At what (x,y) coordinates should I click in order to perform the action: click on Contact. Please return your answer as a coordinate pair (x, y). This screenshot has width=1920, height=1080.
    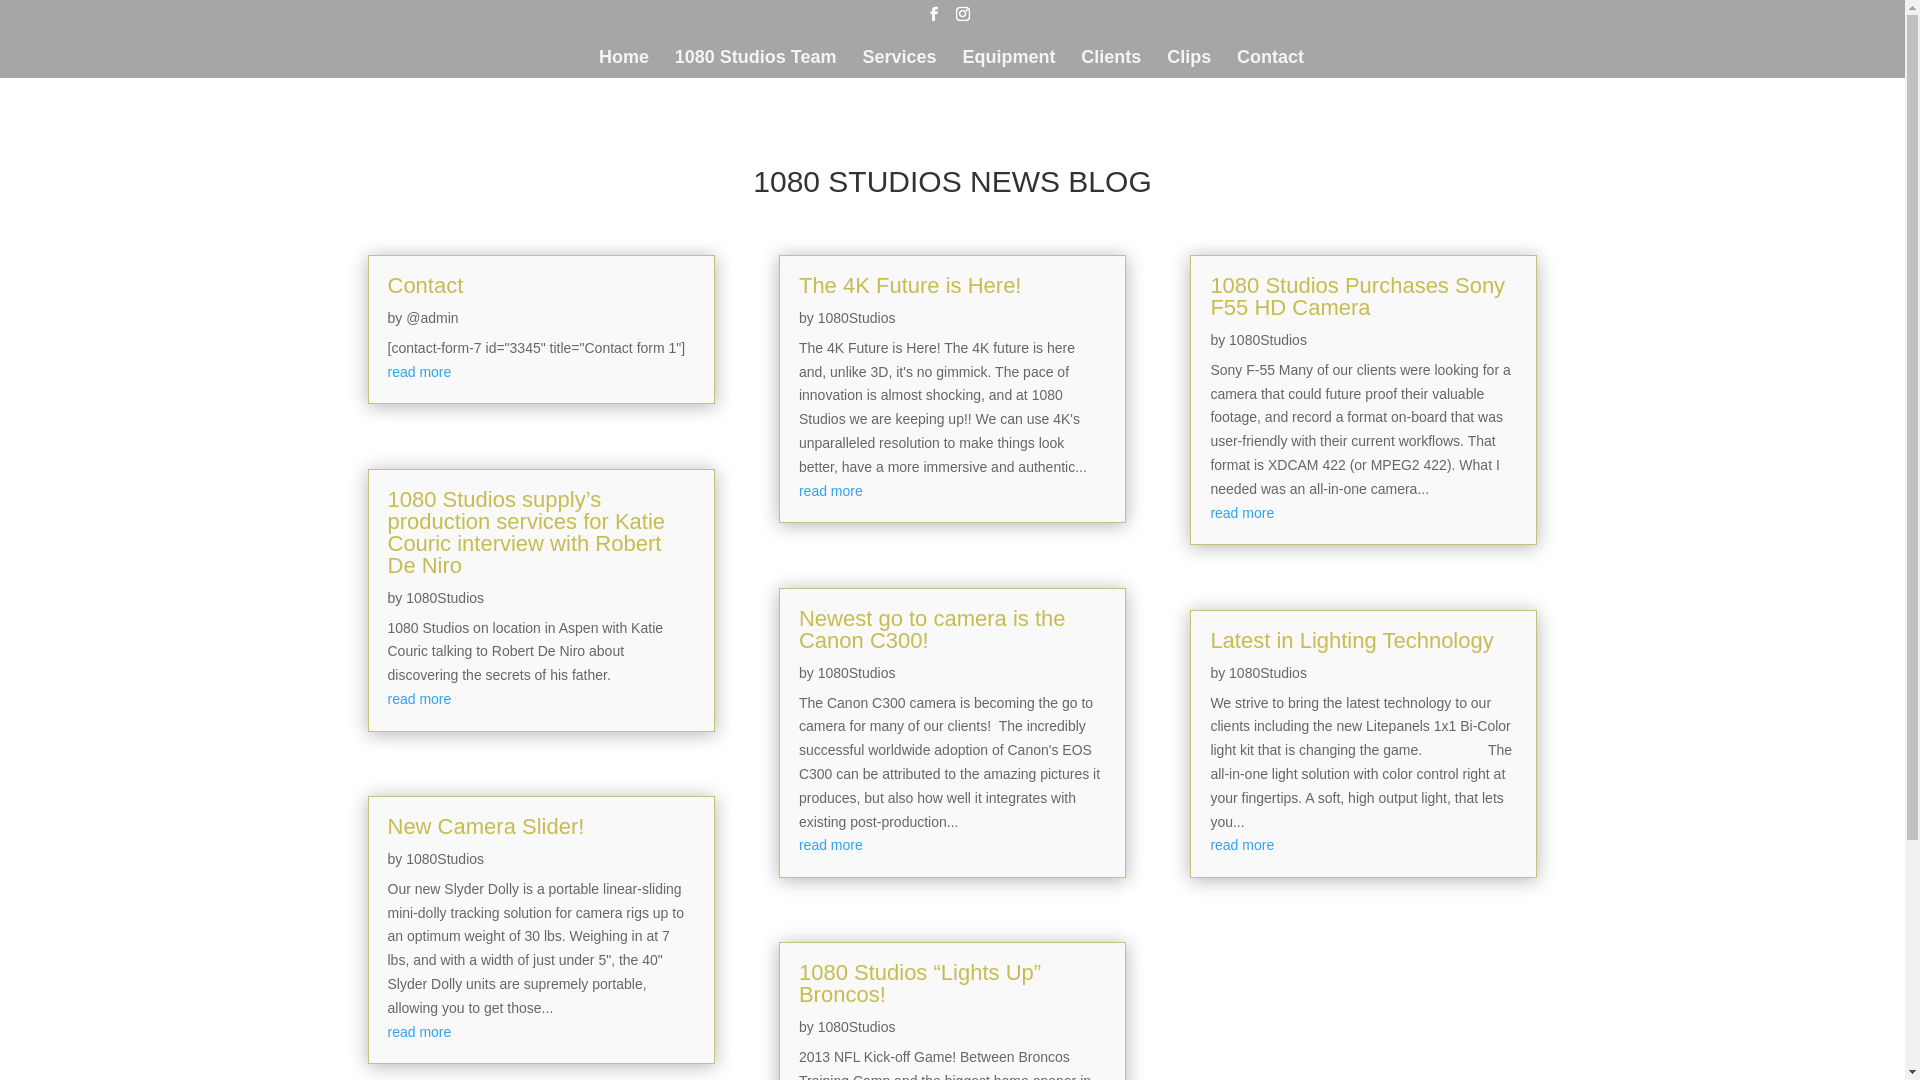
    Looking at the image, I should click on (426, 286).